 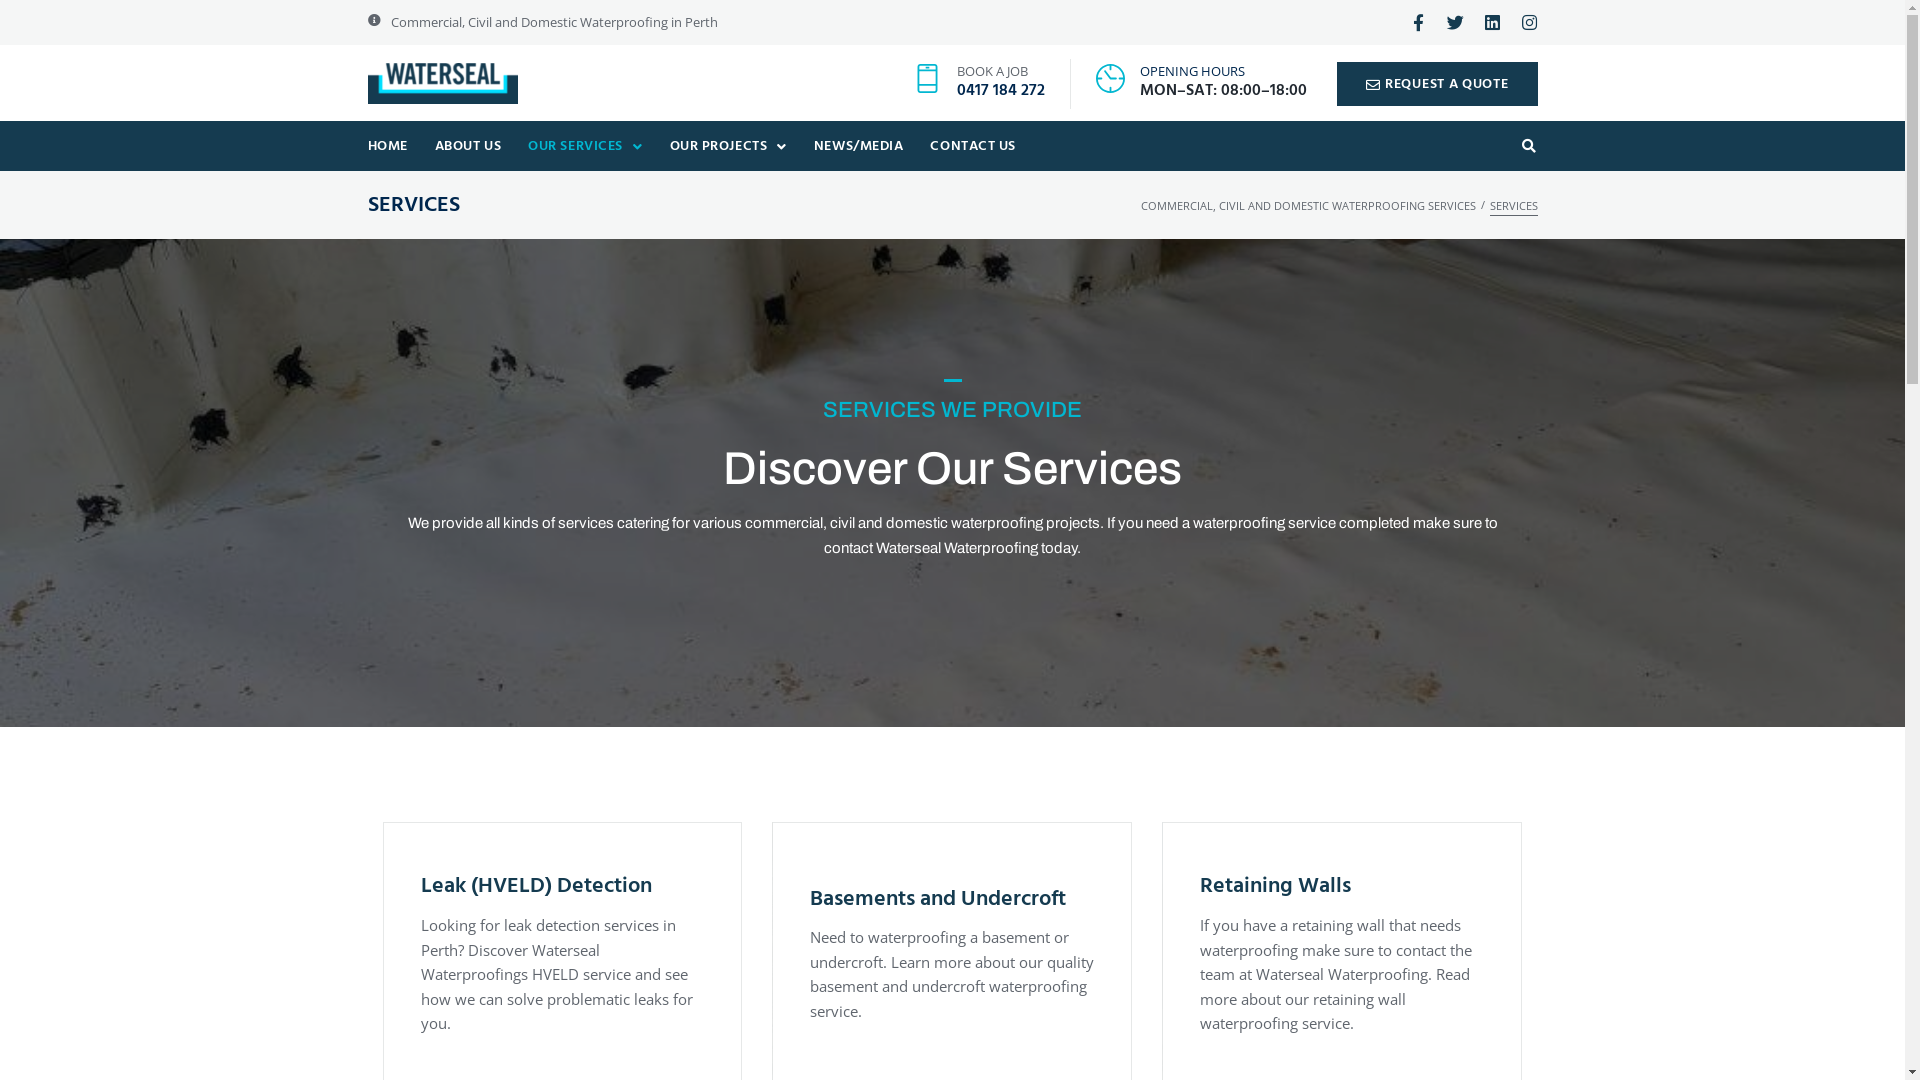 I want to click on OUR SERVICES, so click(x=584, y=146).